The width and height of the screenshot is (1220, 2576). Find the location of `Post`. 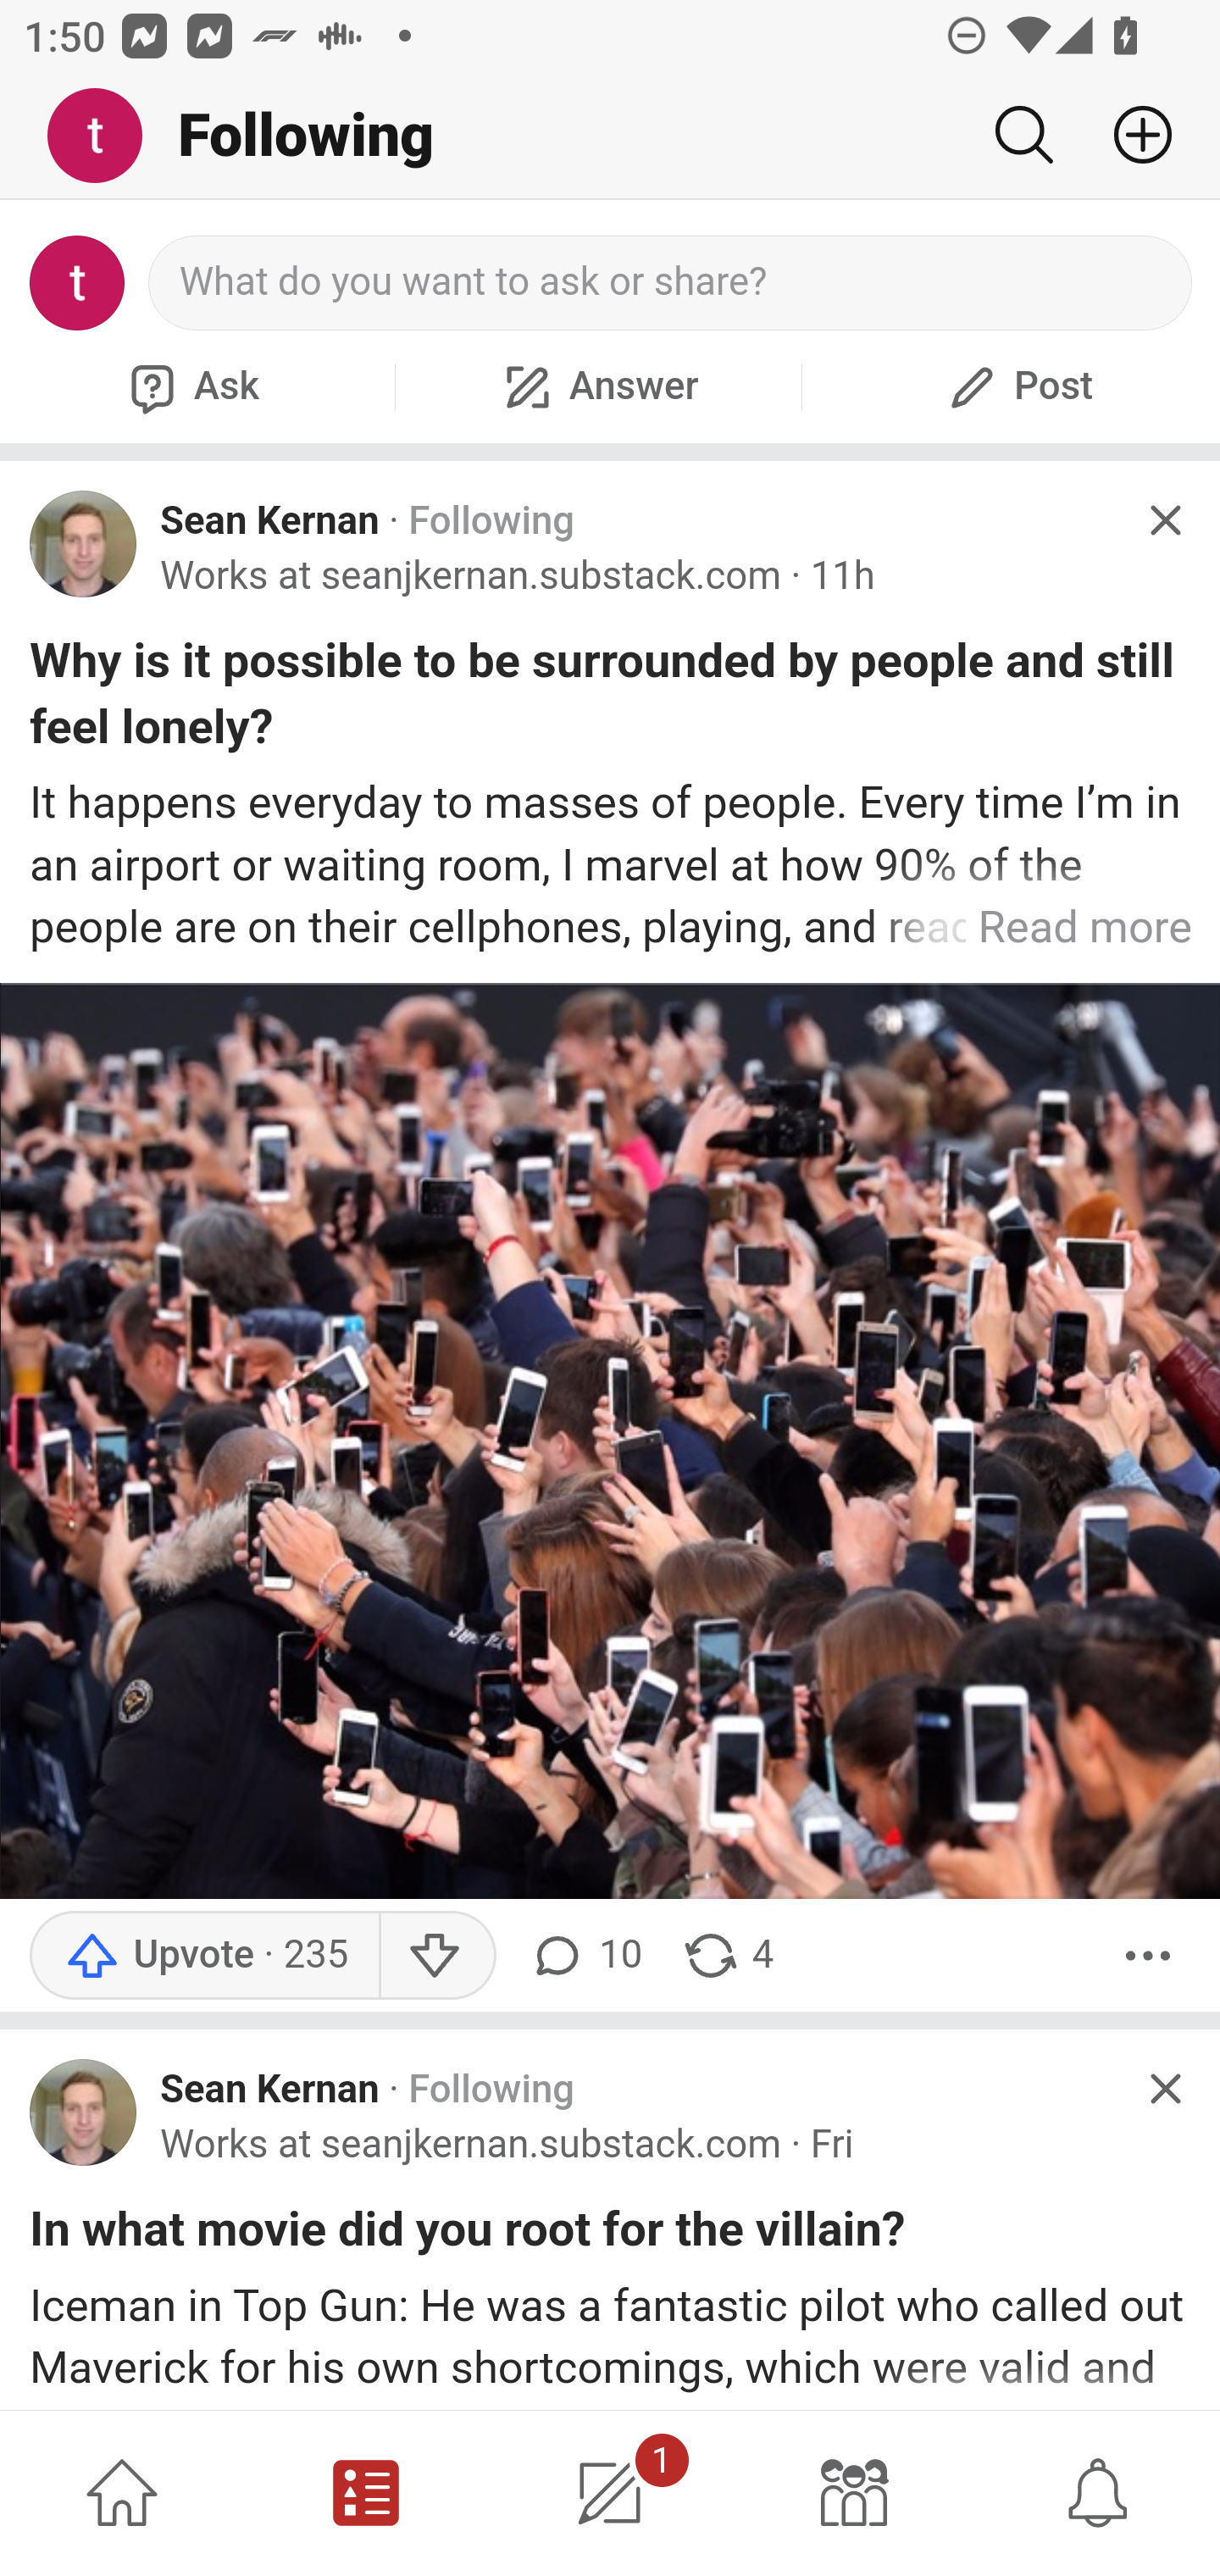

Post is located at coordinates (1017, 386).